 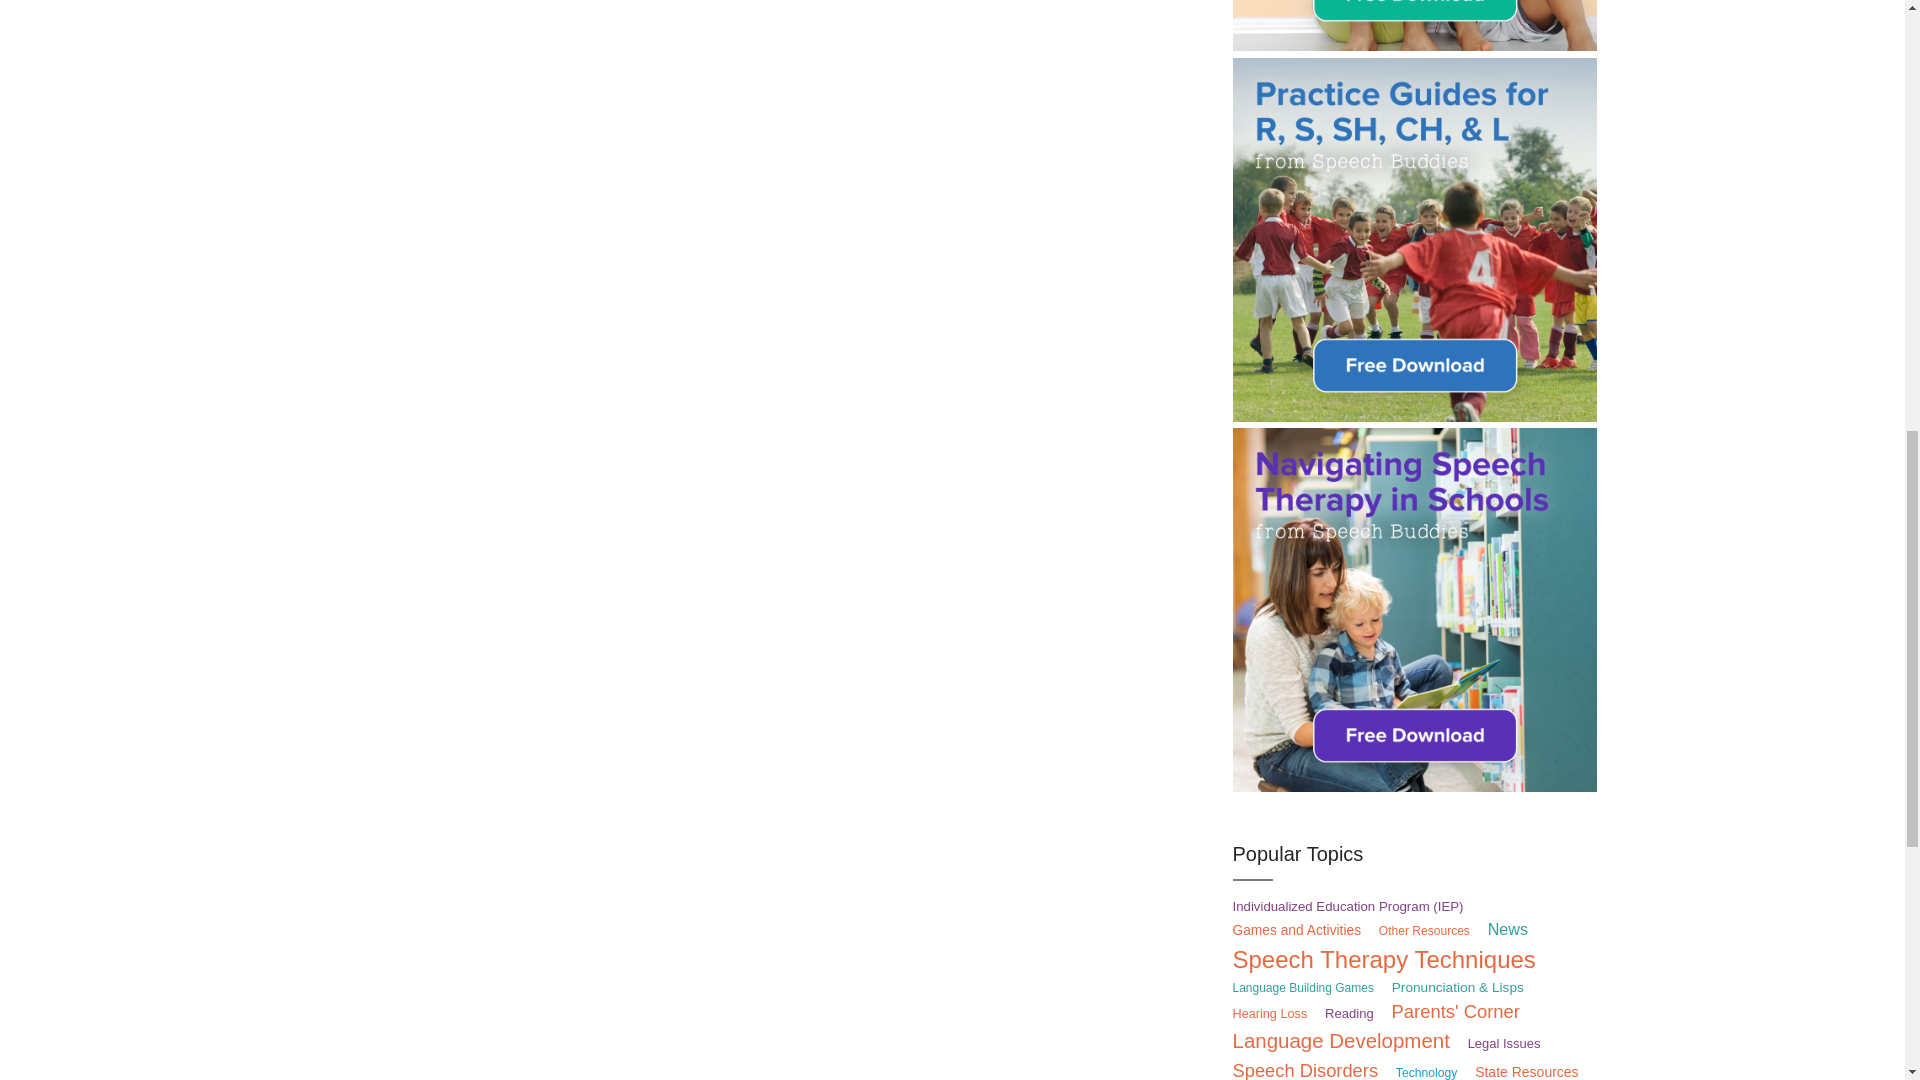 I want to click on 86 topics, so click(x=1508, y=929).